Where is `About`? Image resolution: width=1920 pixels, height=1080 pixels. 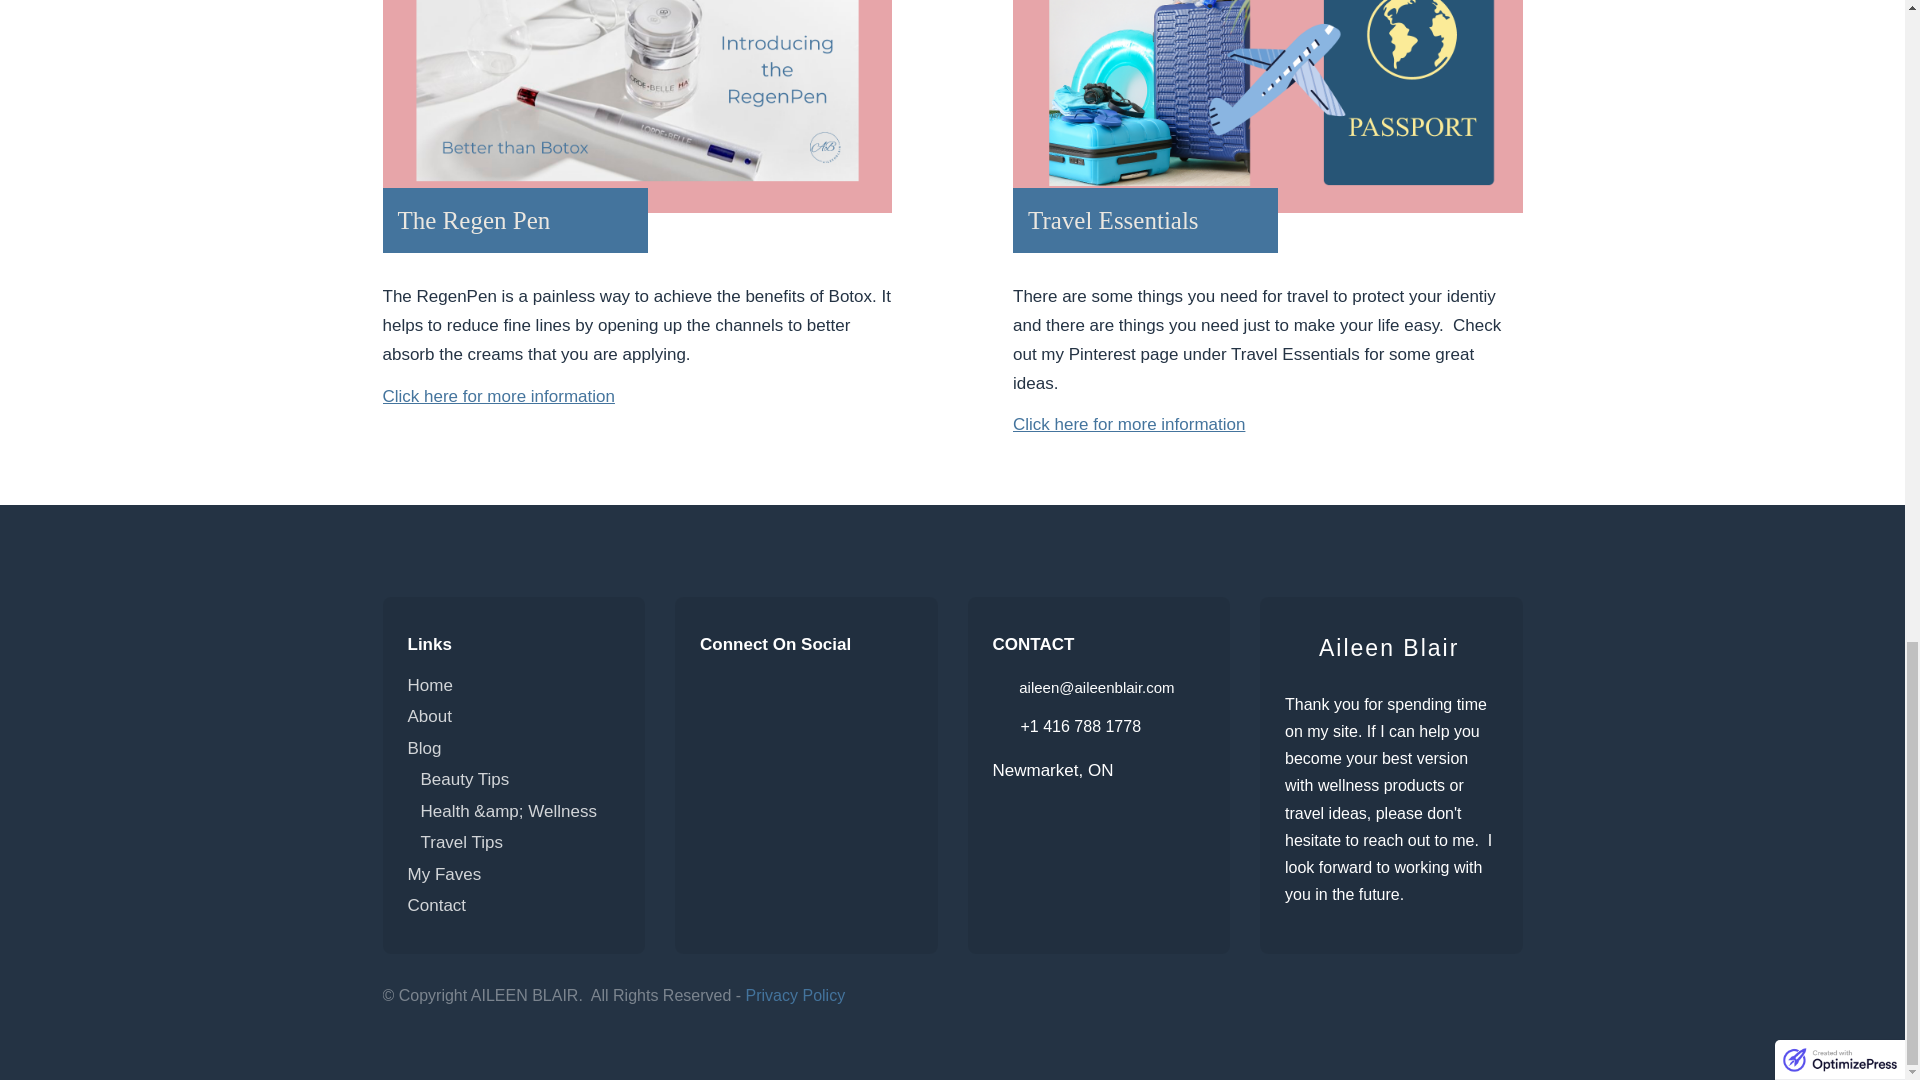 About is located at coordinates (429, 716).